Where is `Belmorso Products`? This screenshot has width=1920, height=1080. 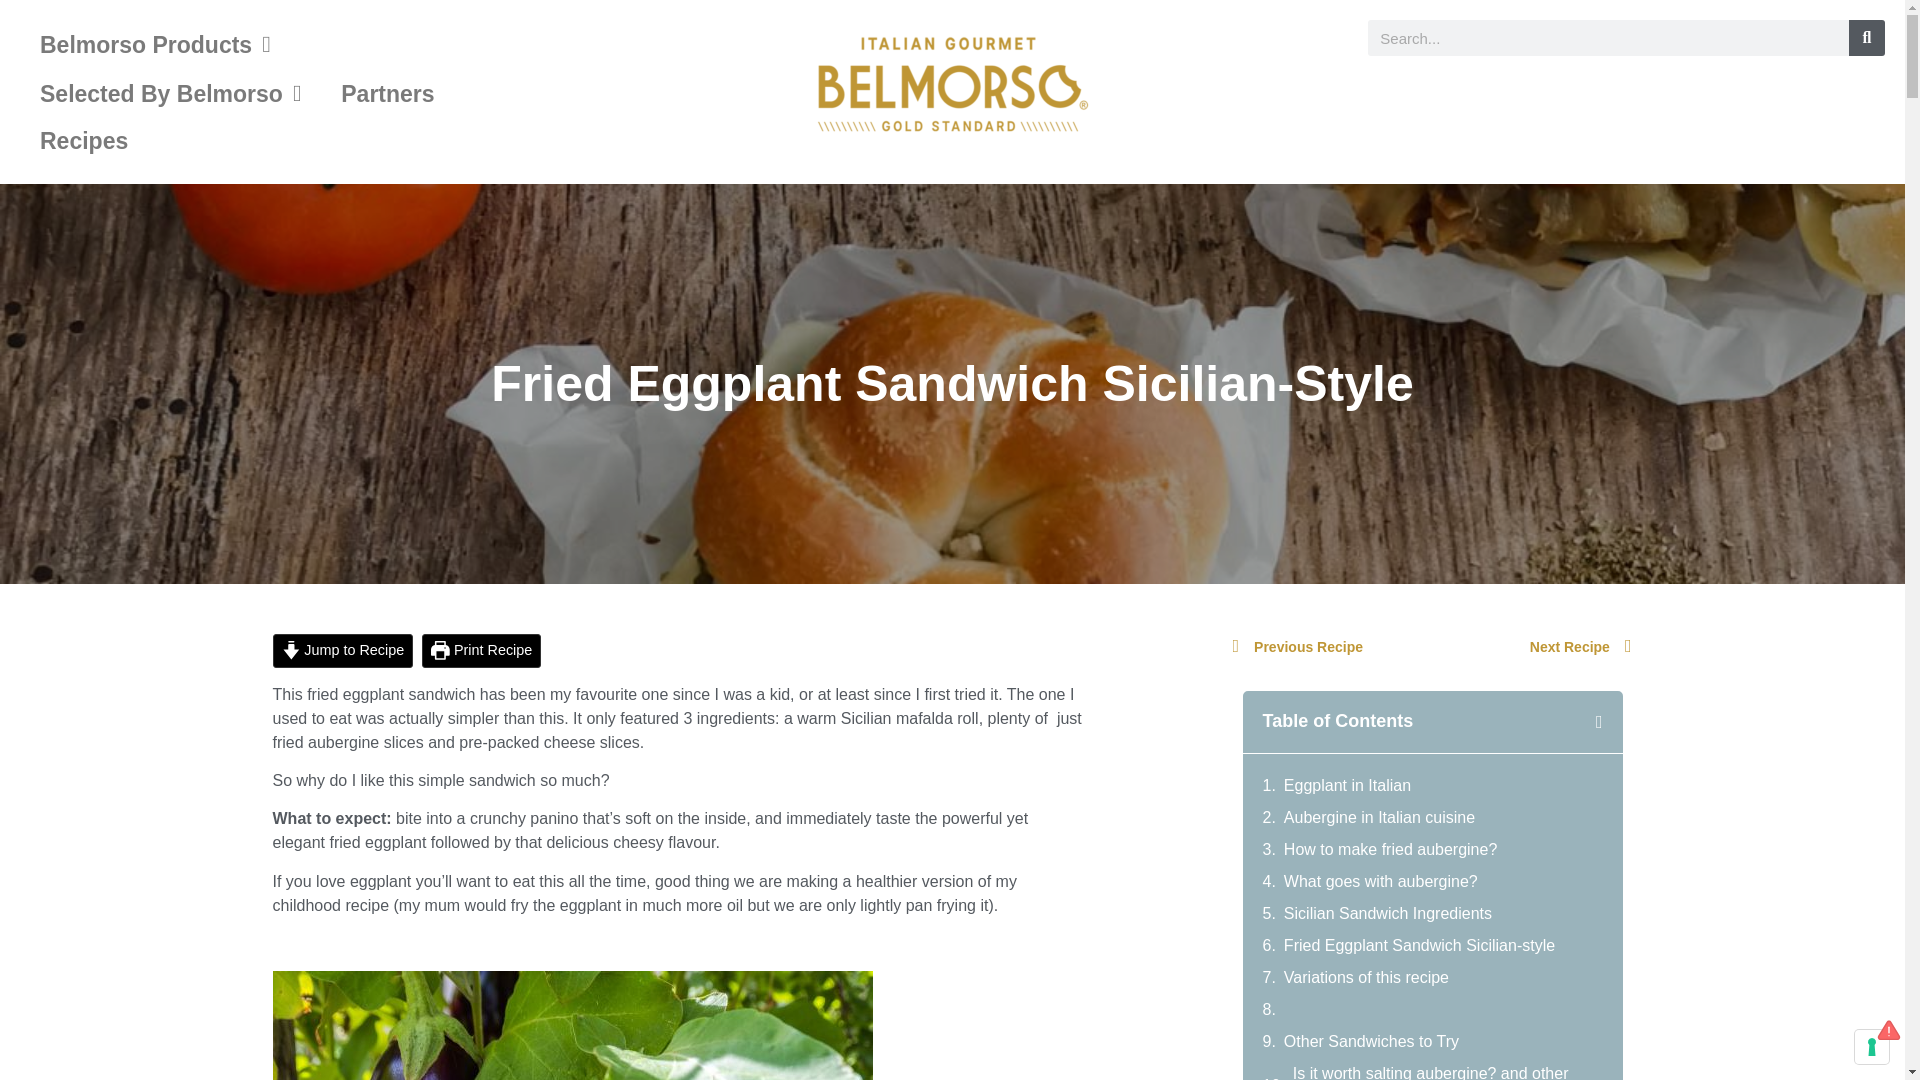 Belmorso Products is located at coordinates (155, 44).